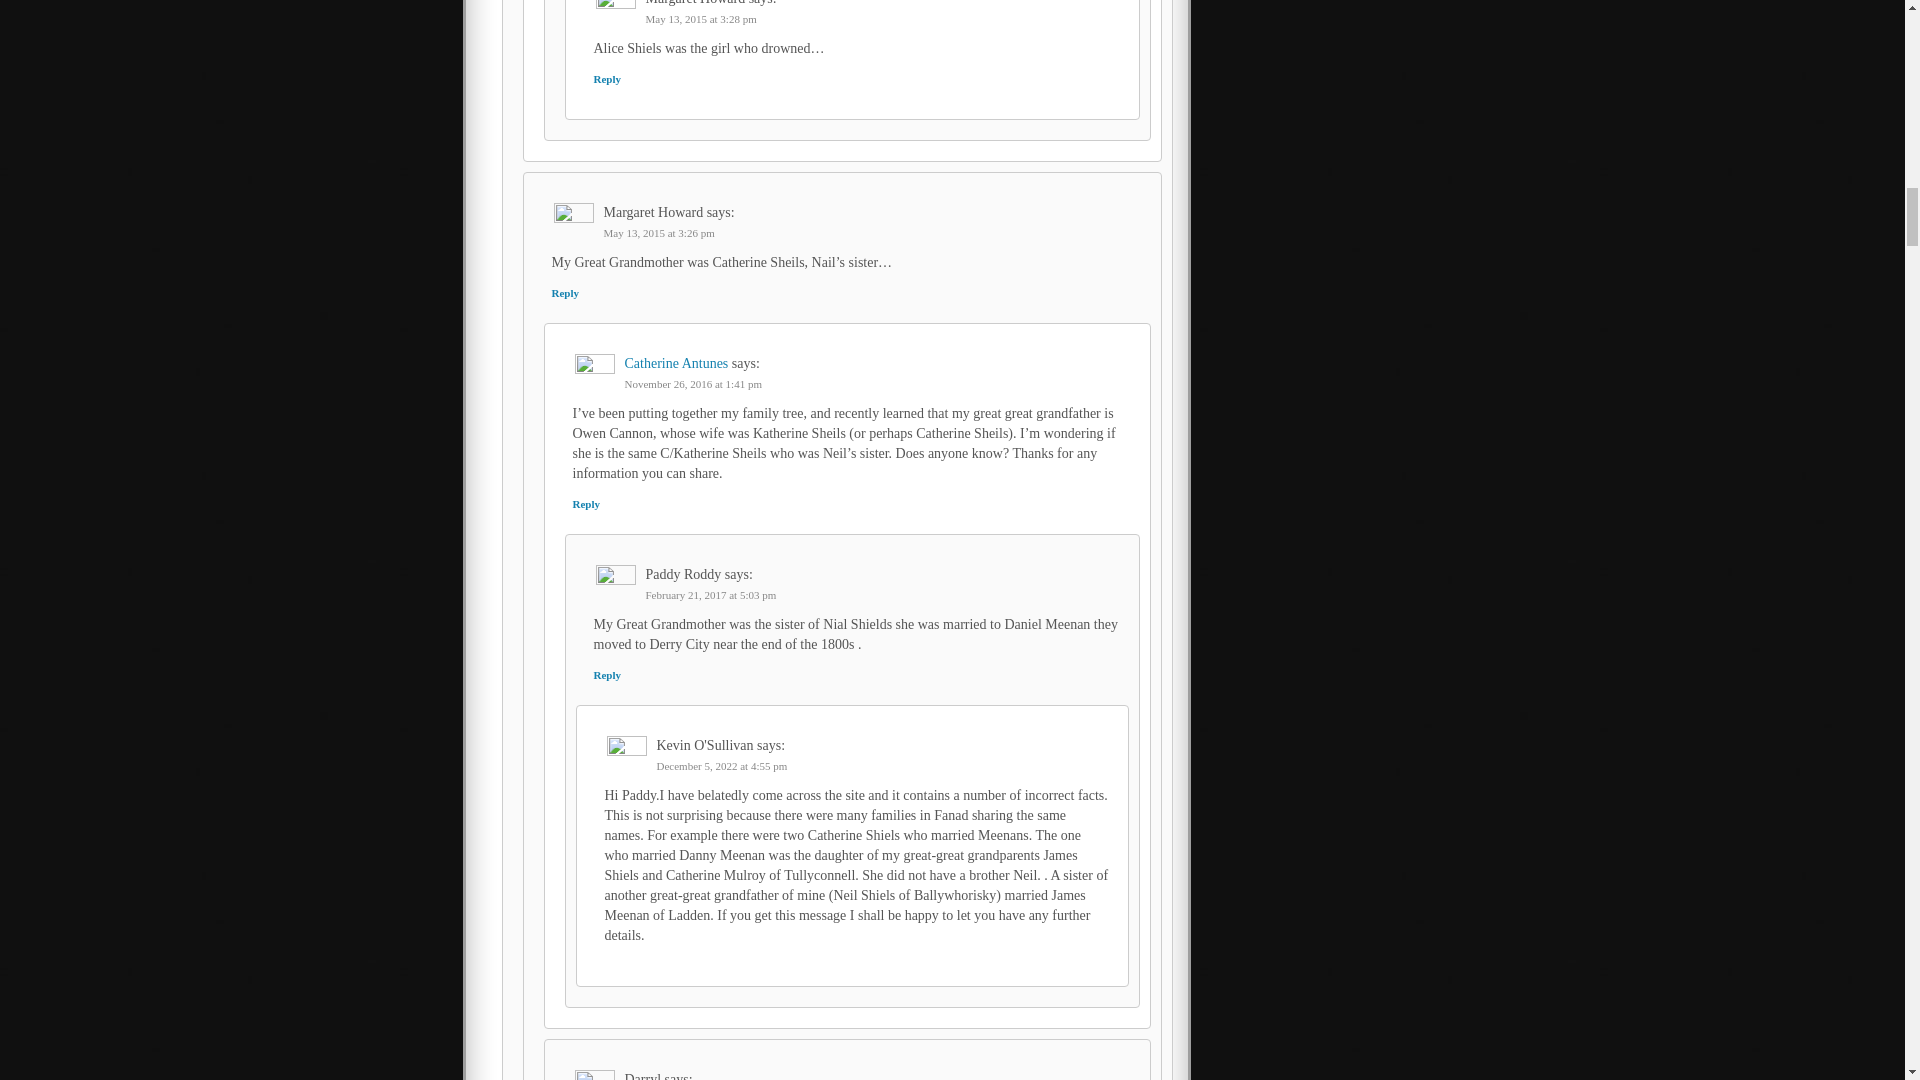 The width and height of the screenshot is (1920, 1080). Describe the element at coordinates (608, 79) in the screenshot. I see `Reply` at that location.